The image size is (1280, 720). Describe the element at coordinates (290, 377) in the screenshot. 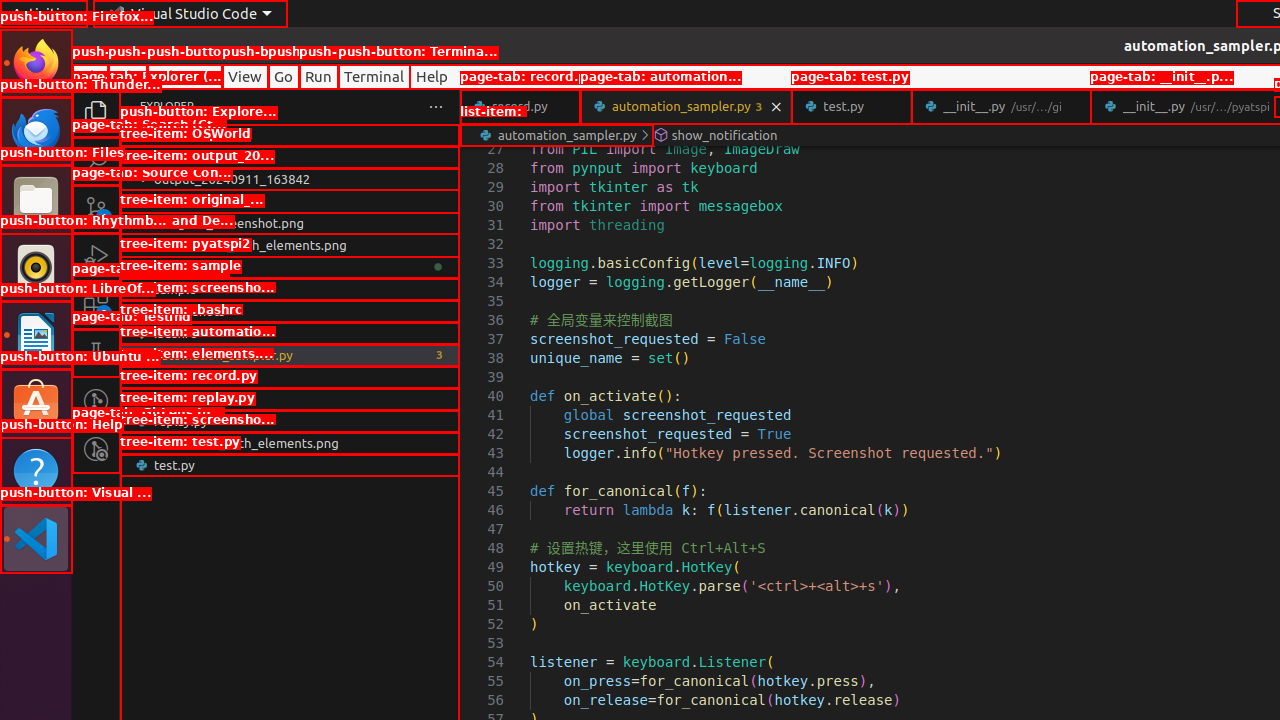

I see `elements.json` at that location.